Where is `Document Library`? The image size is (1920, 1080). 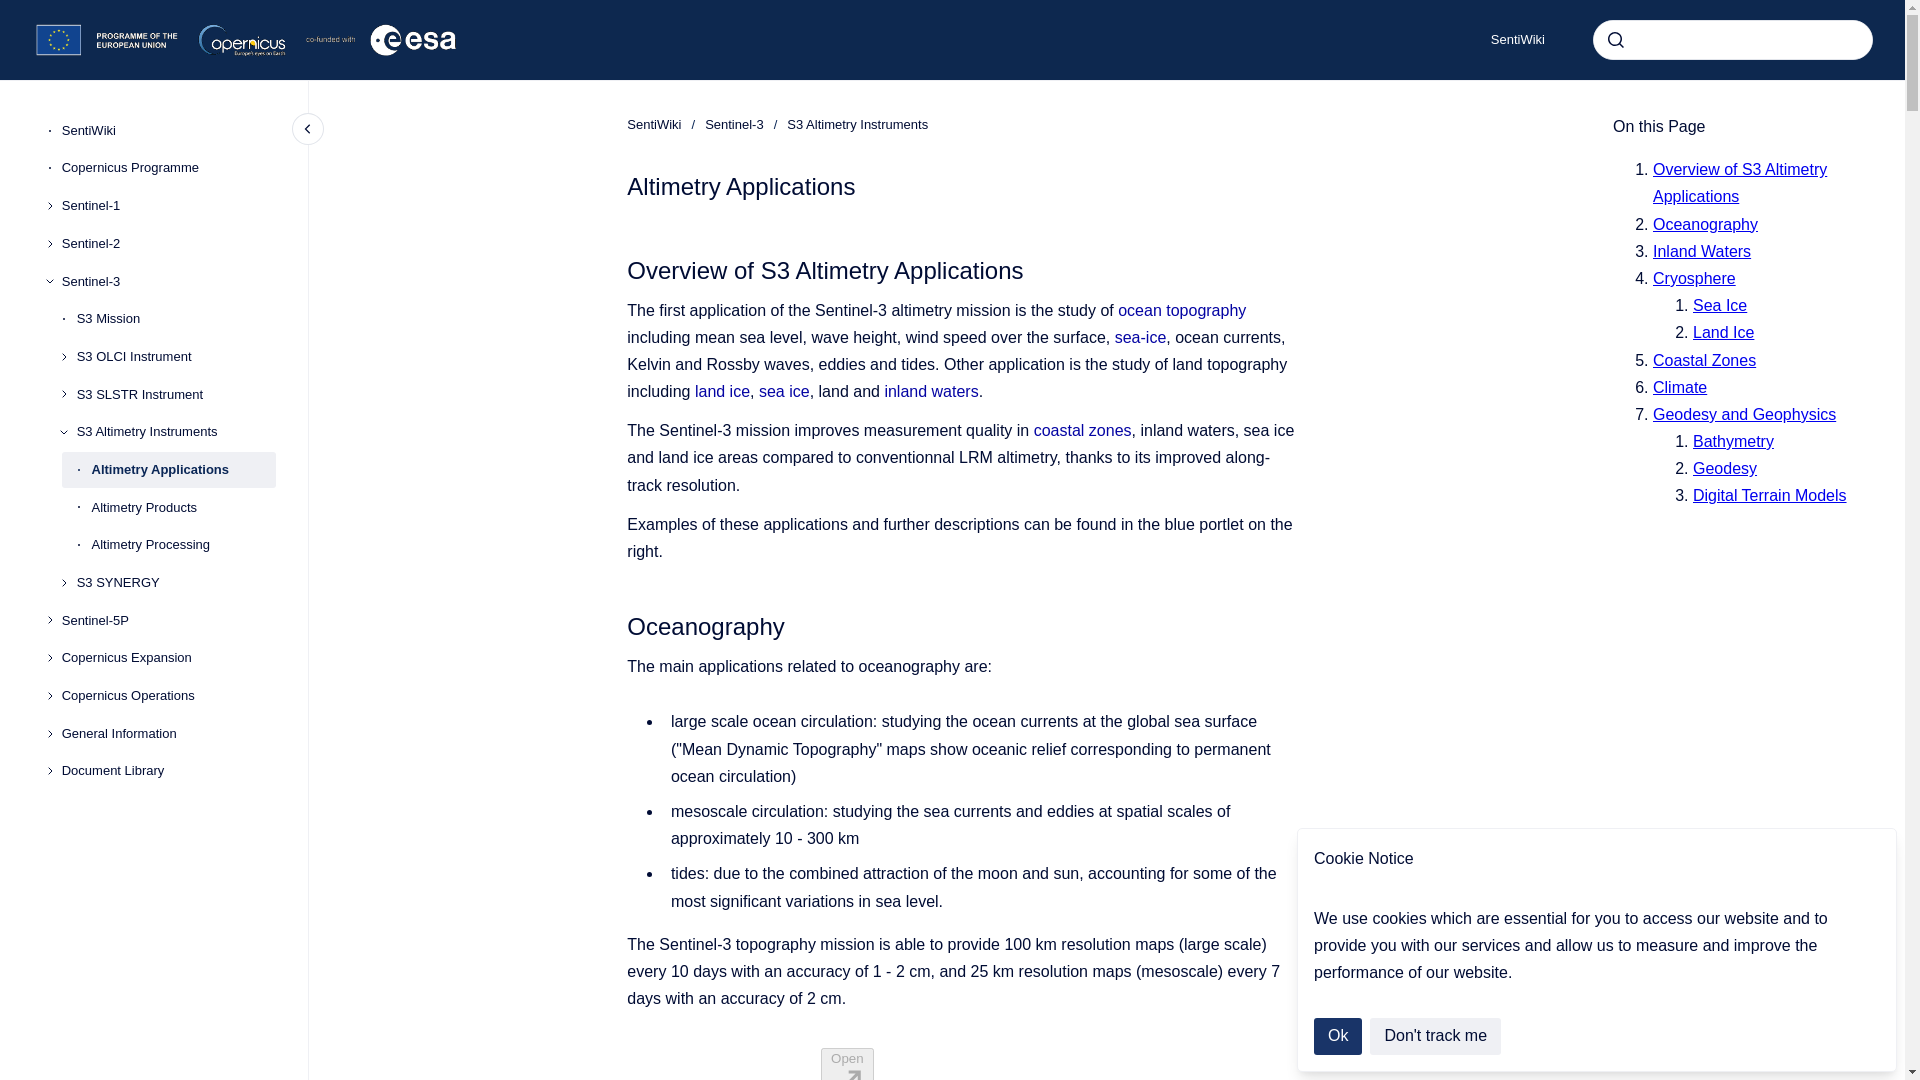 Document Library is located at coordinates (168, 771).